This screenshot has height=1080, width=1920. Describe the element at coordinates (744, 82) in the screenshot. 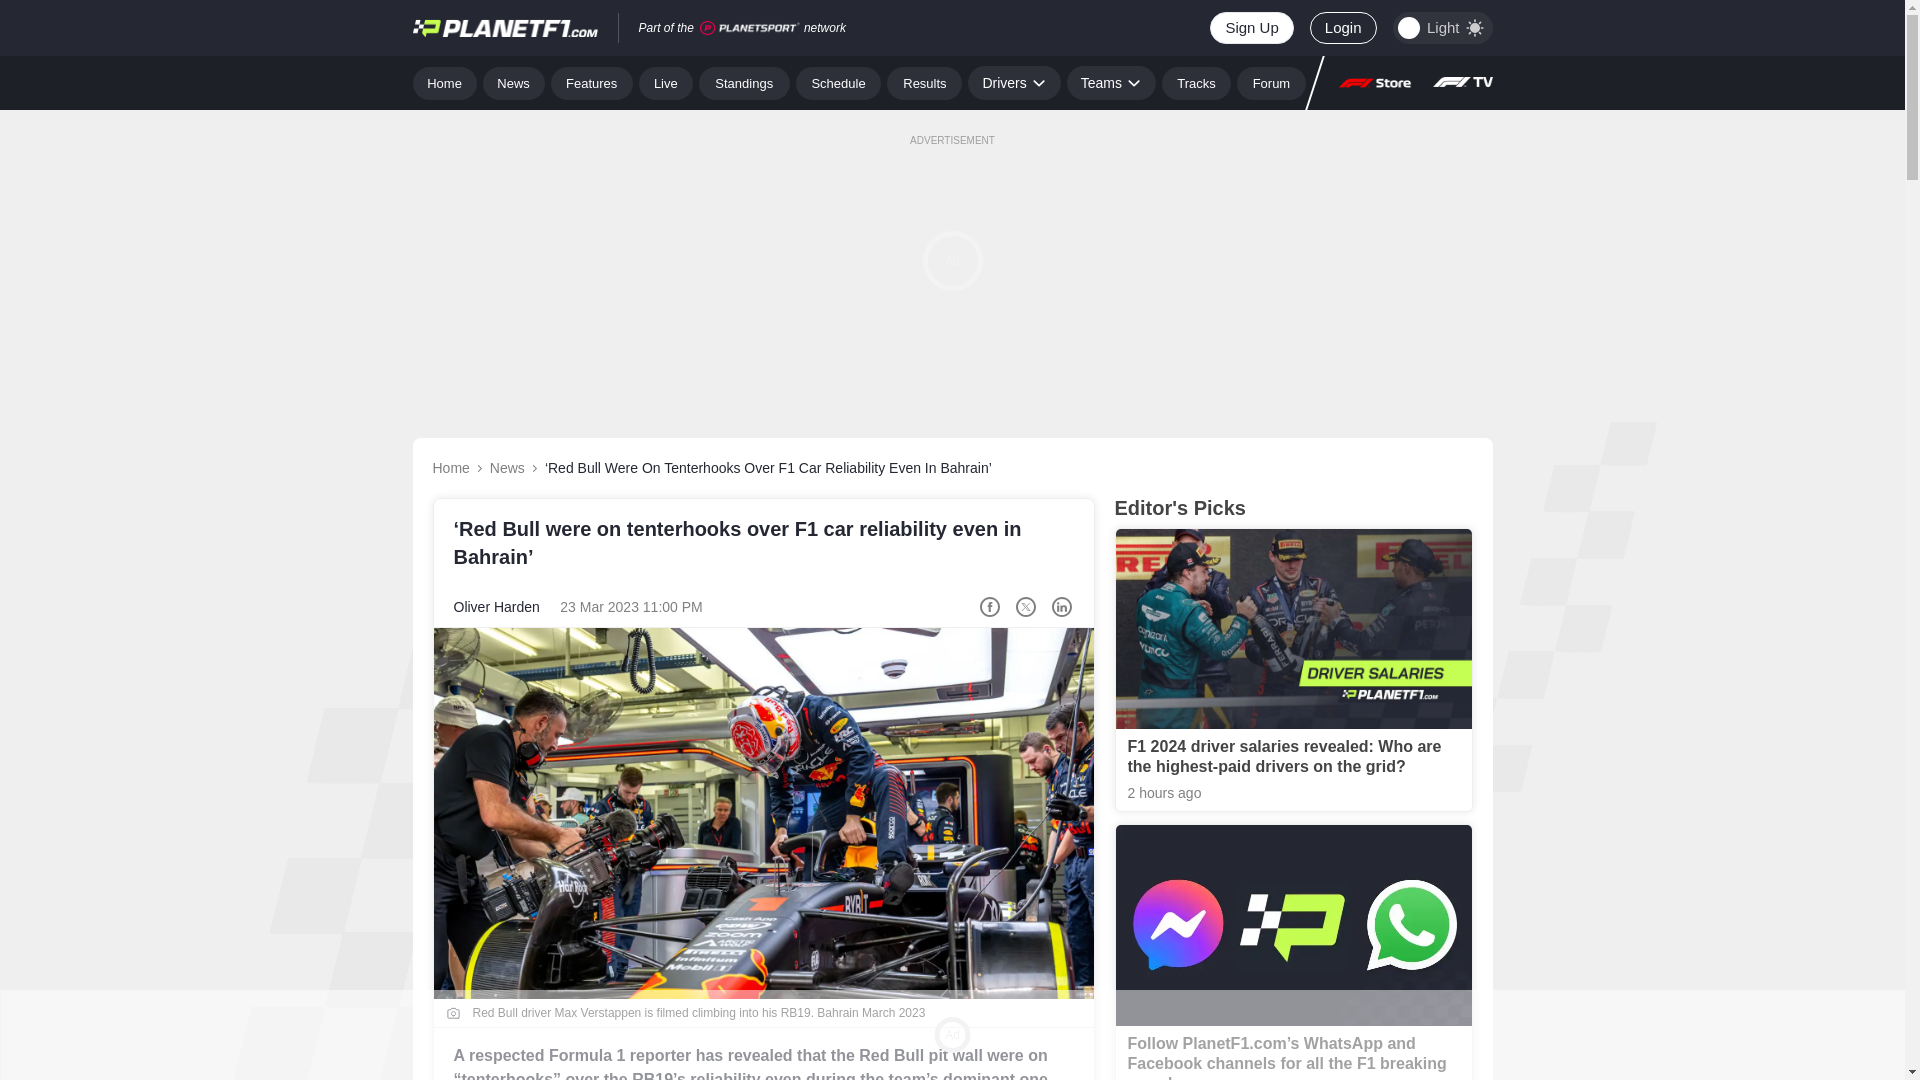

I see `Standings` at that location.